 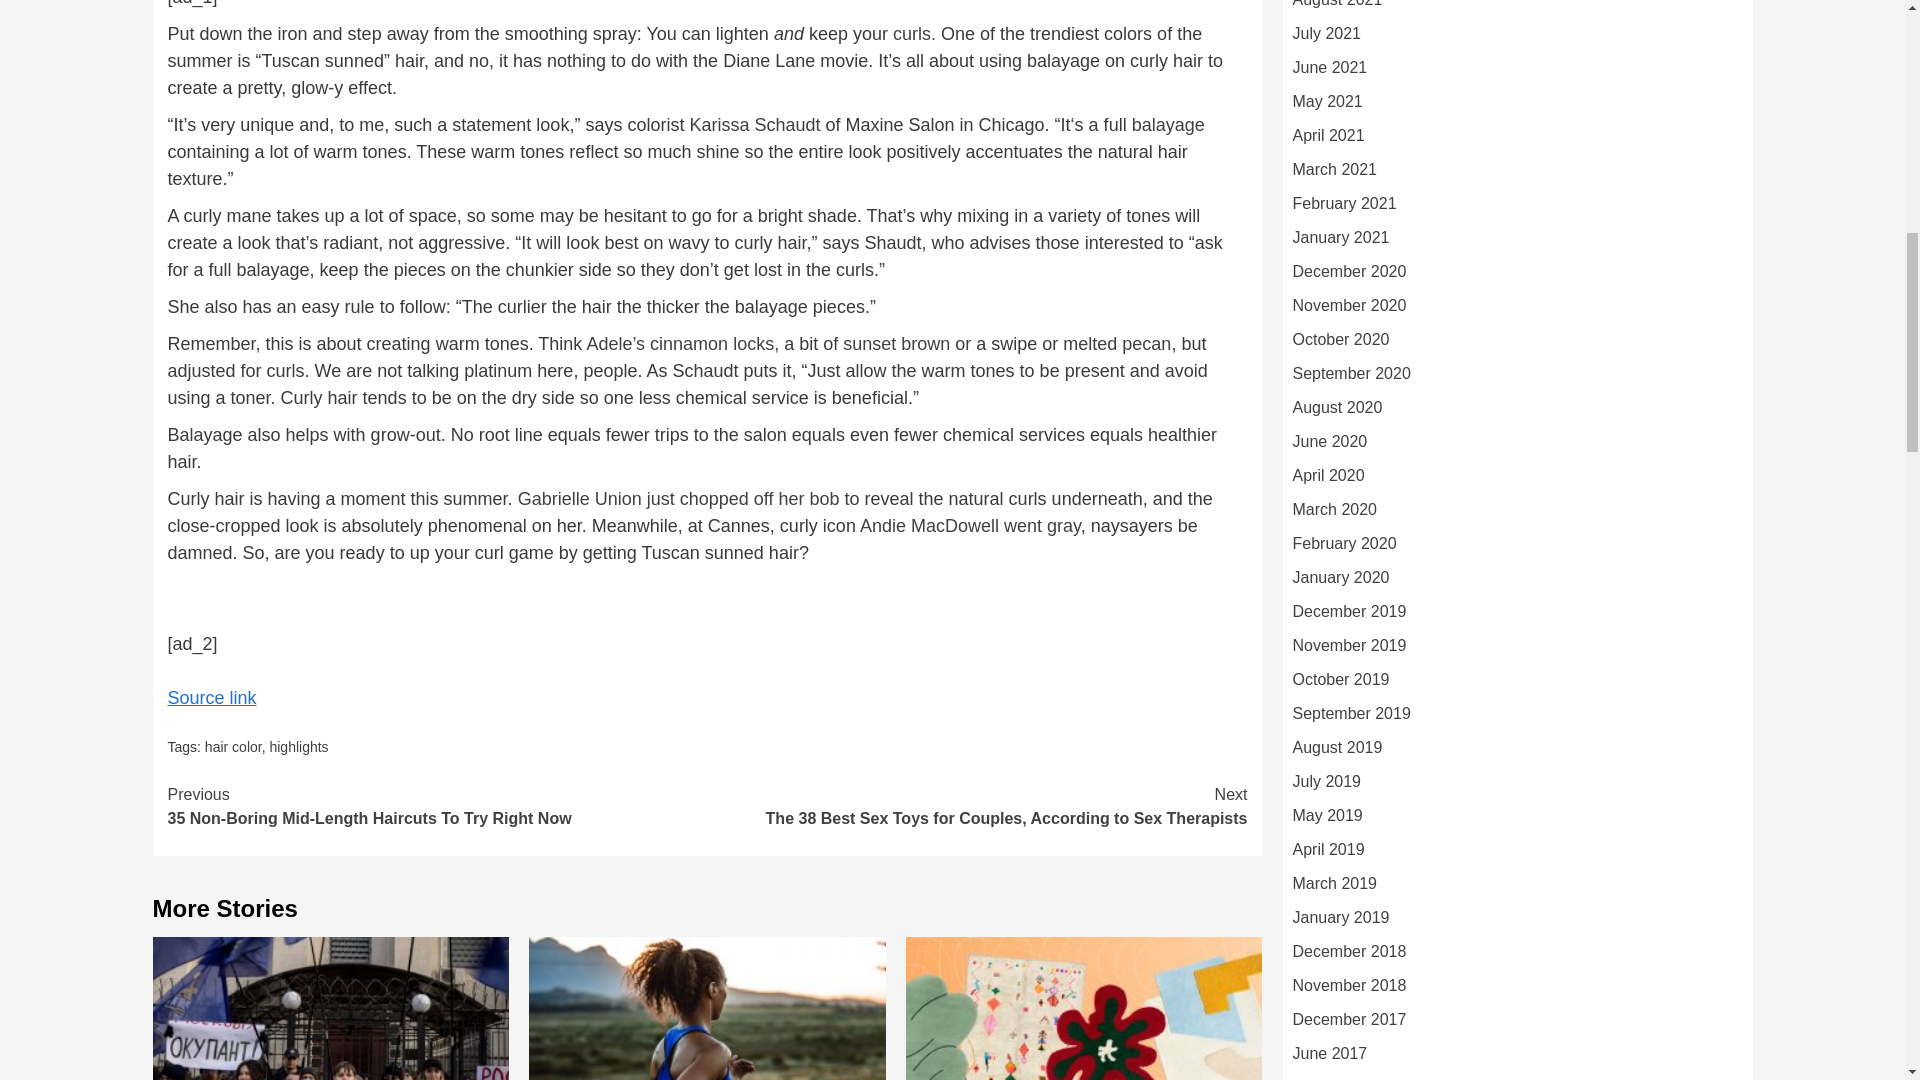 What do you see at coordinates (970, 526) in the screenshot?
I see `Andie MacDowell went gray` at bounding box center [970, 526].